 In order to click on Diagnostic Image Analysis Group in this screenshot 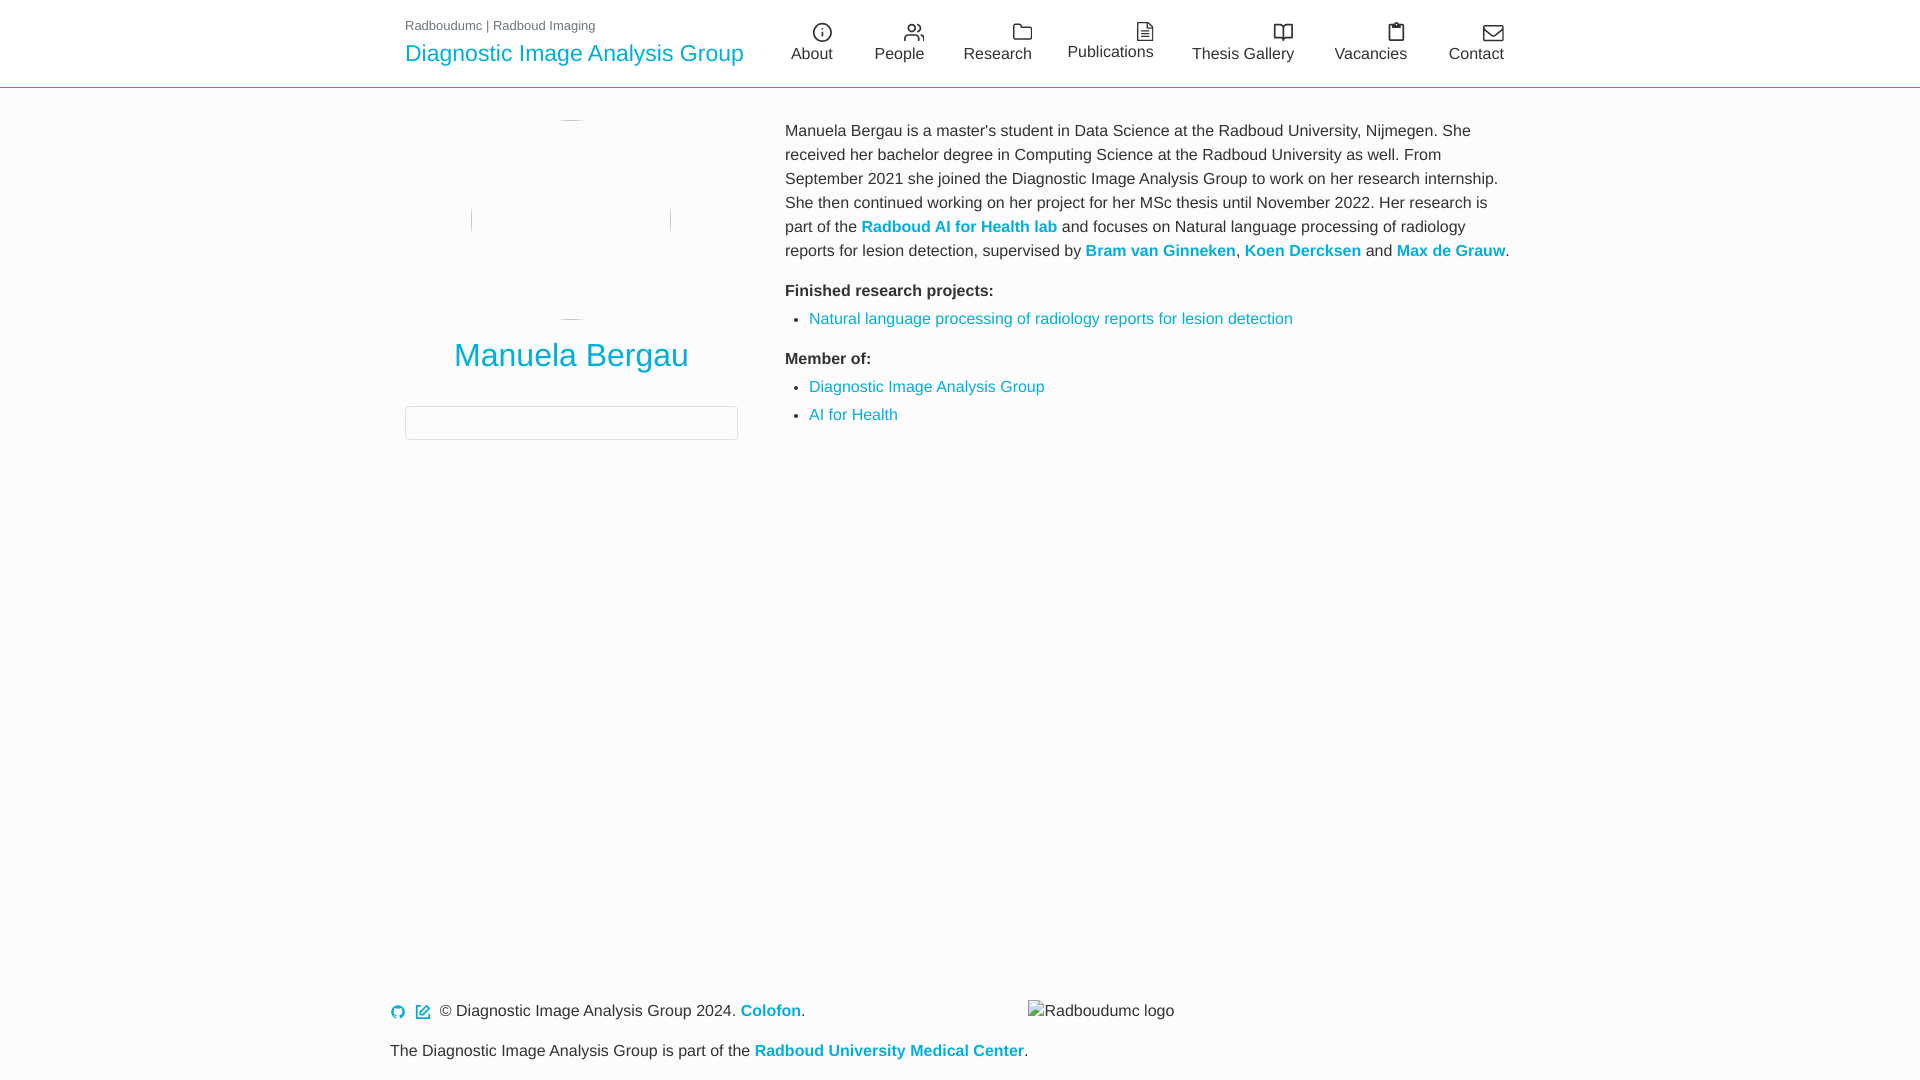, I will do `click(574, 54)`.